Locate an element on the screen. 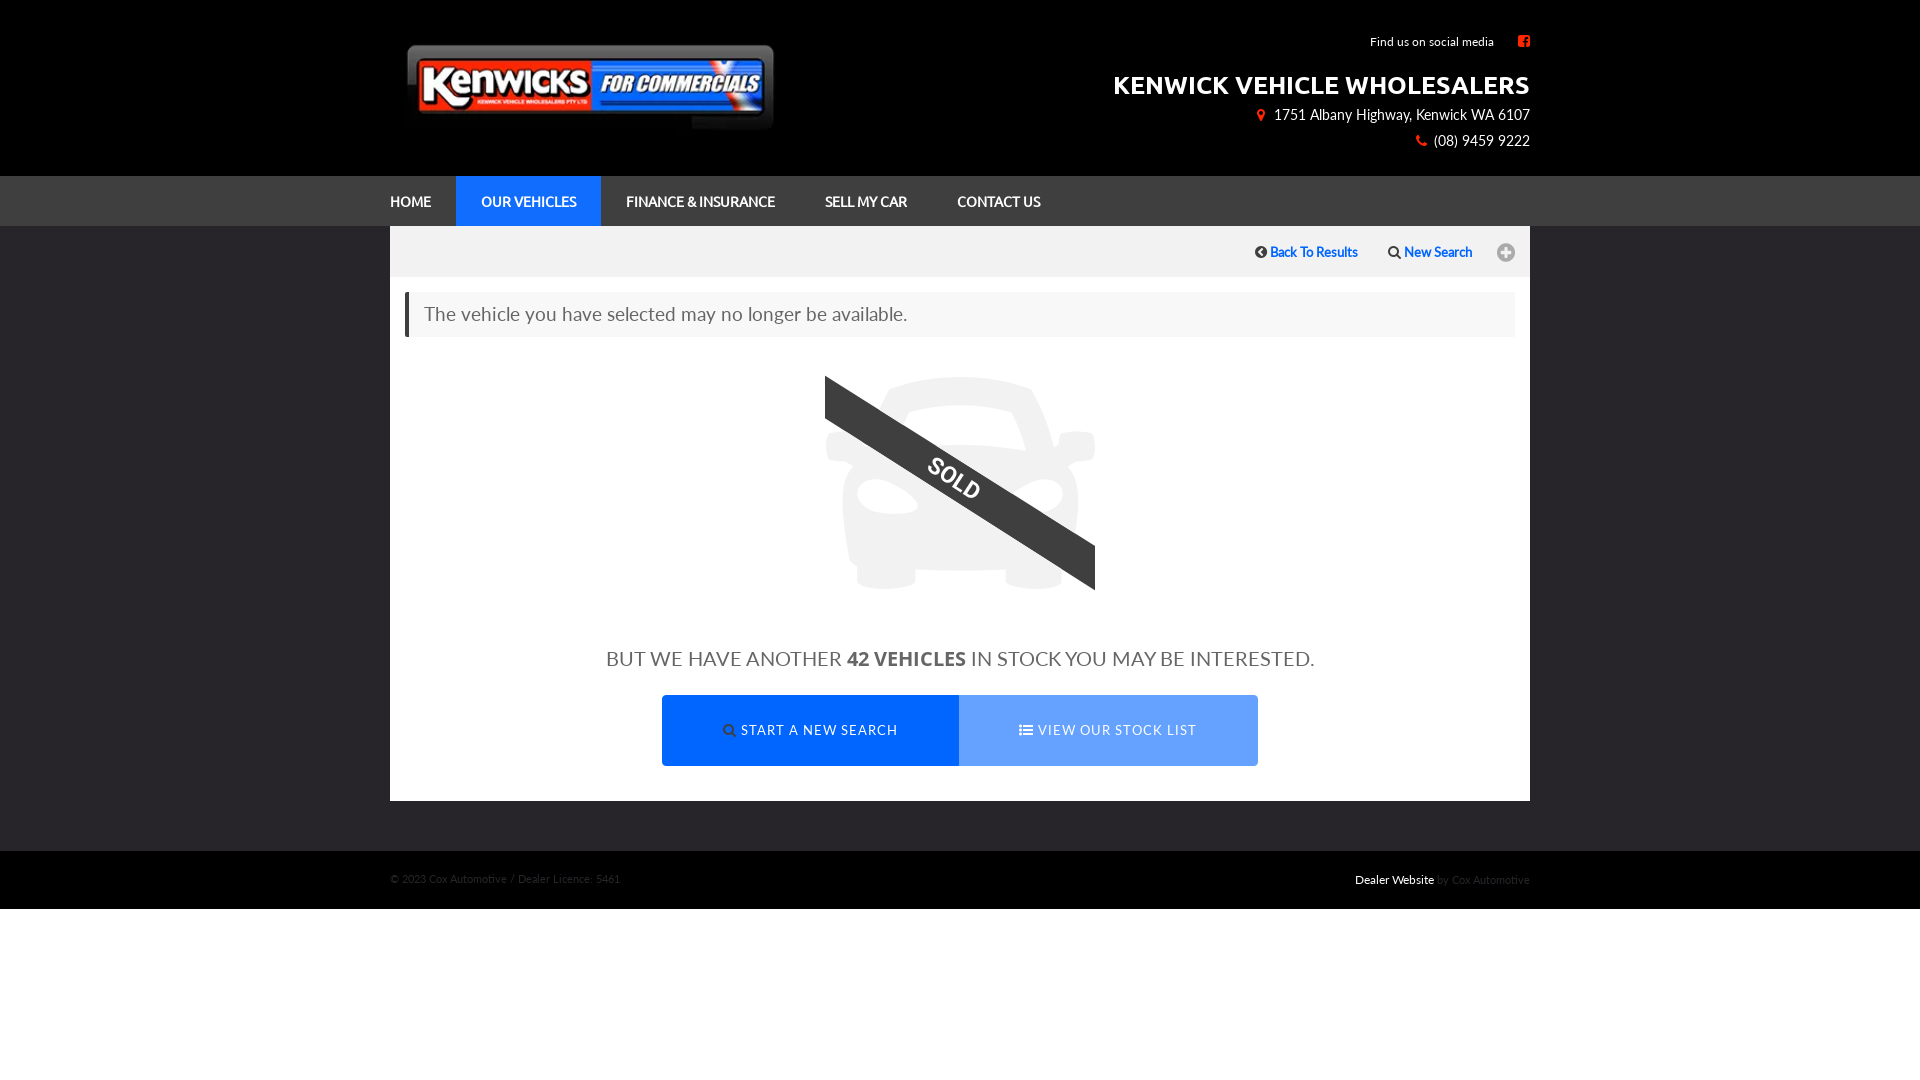 This screenshot has width=1920, height=1080. HOME is located at coordinates (413, 201).